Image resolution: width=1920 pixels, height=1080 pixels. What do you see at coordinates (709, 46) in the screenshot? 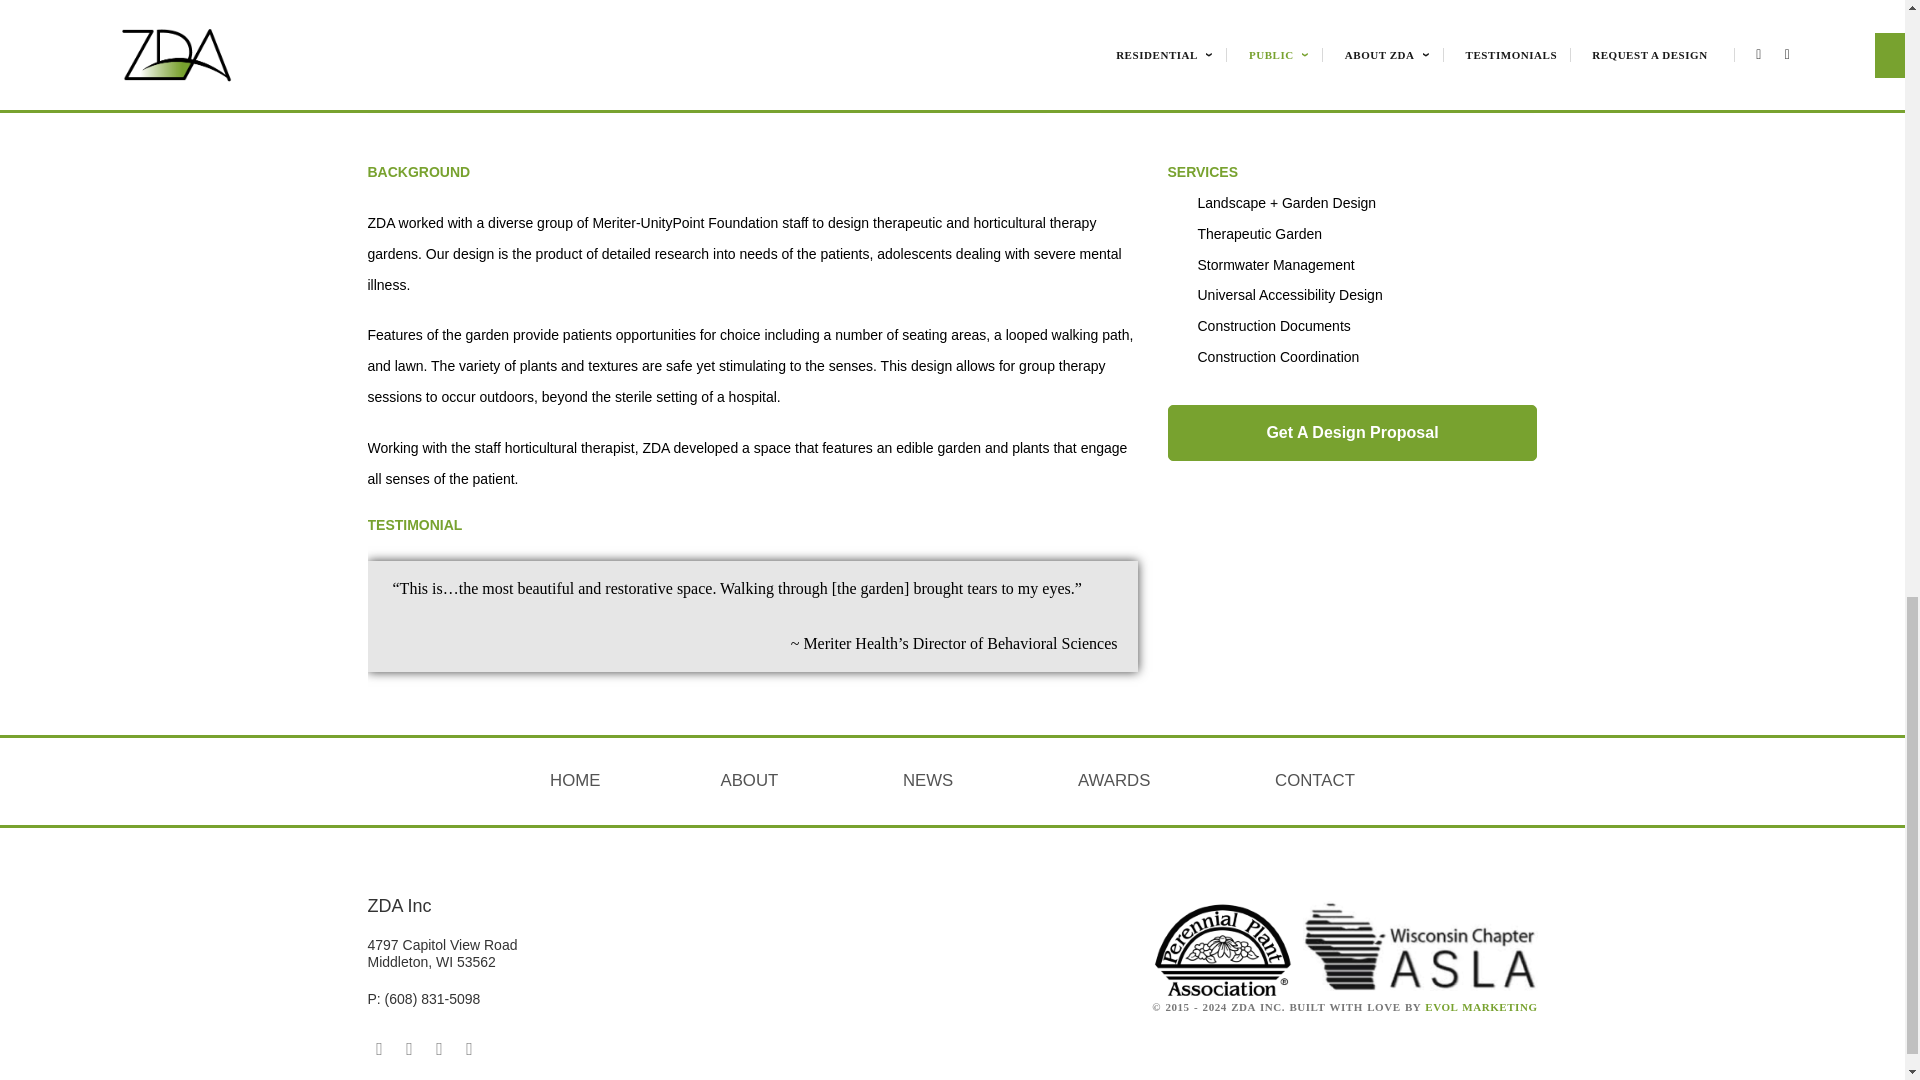
I see `kids helping at MCMS` at bounding box center [709, 46].